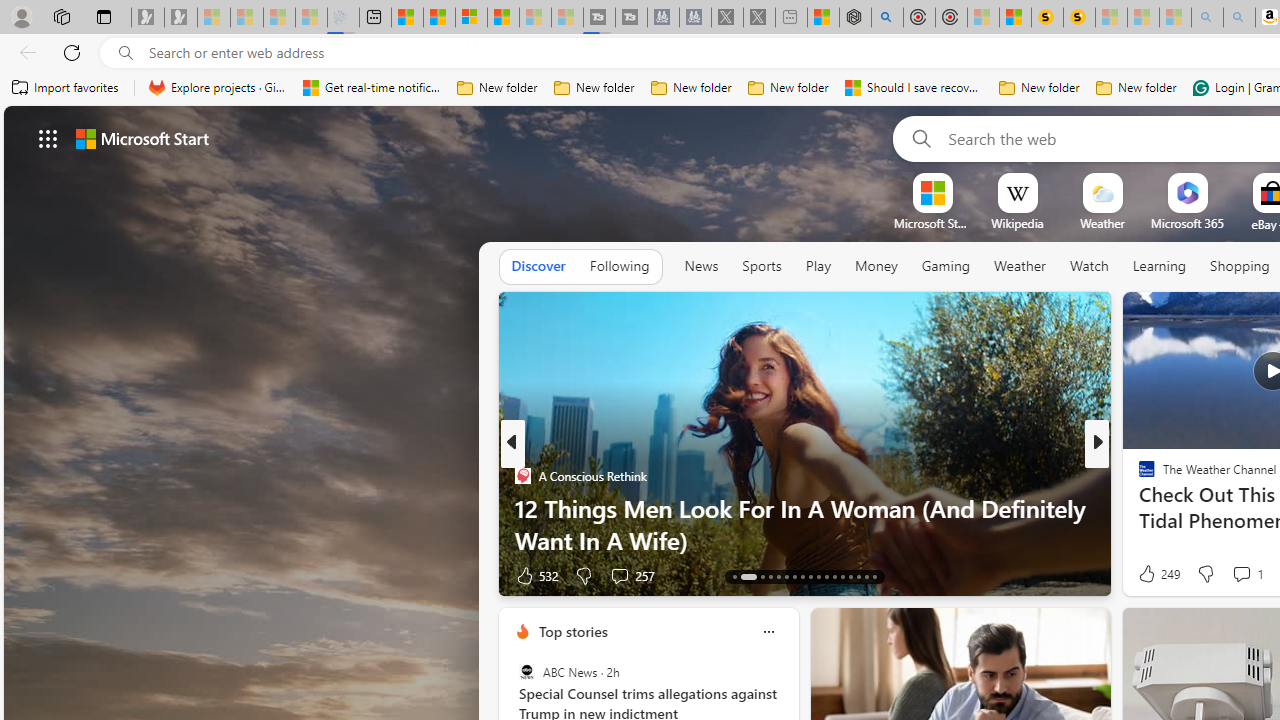 The height and width of the screenshot is (720, 1280). What do you see at coordinates (826, 576) in the screenshot?
I see `AutomationID: tab-23` at bounding box center [826, 576].